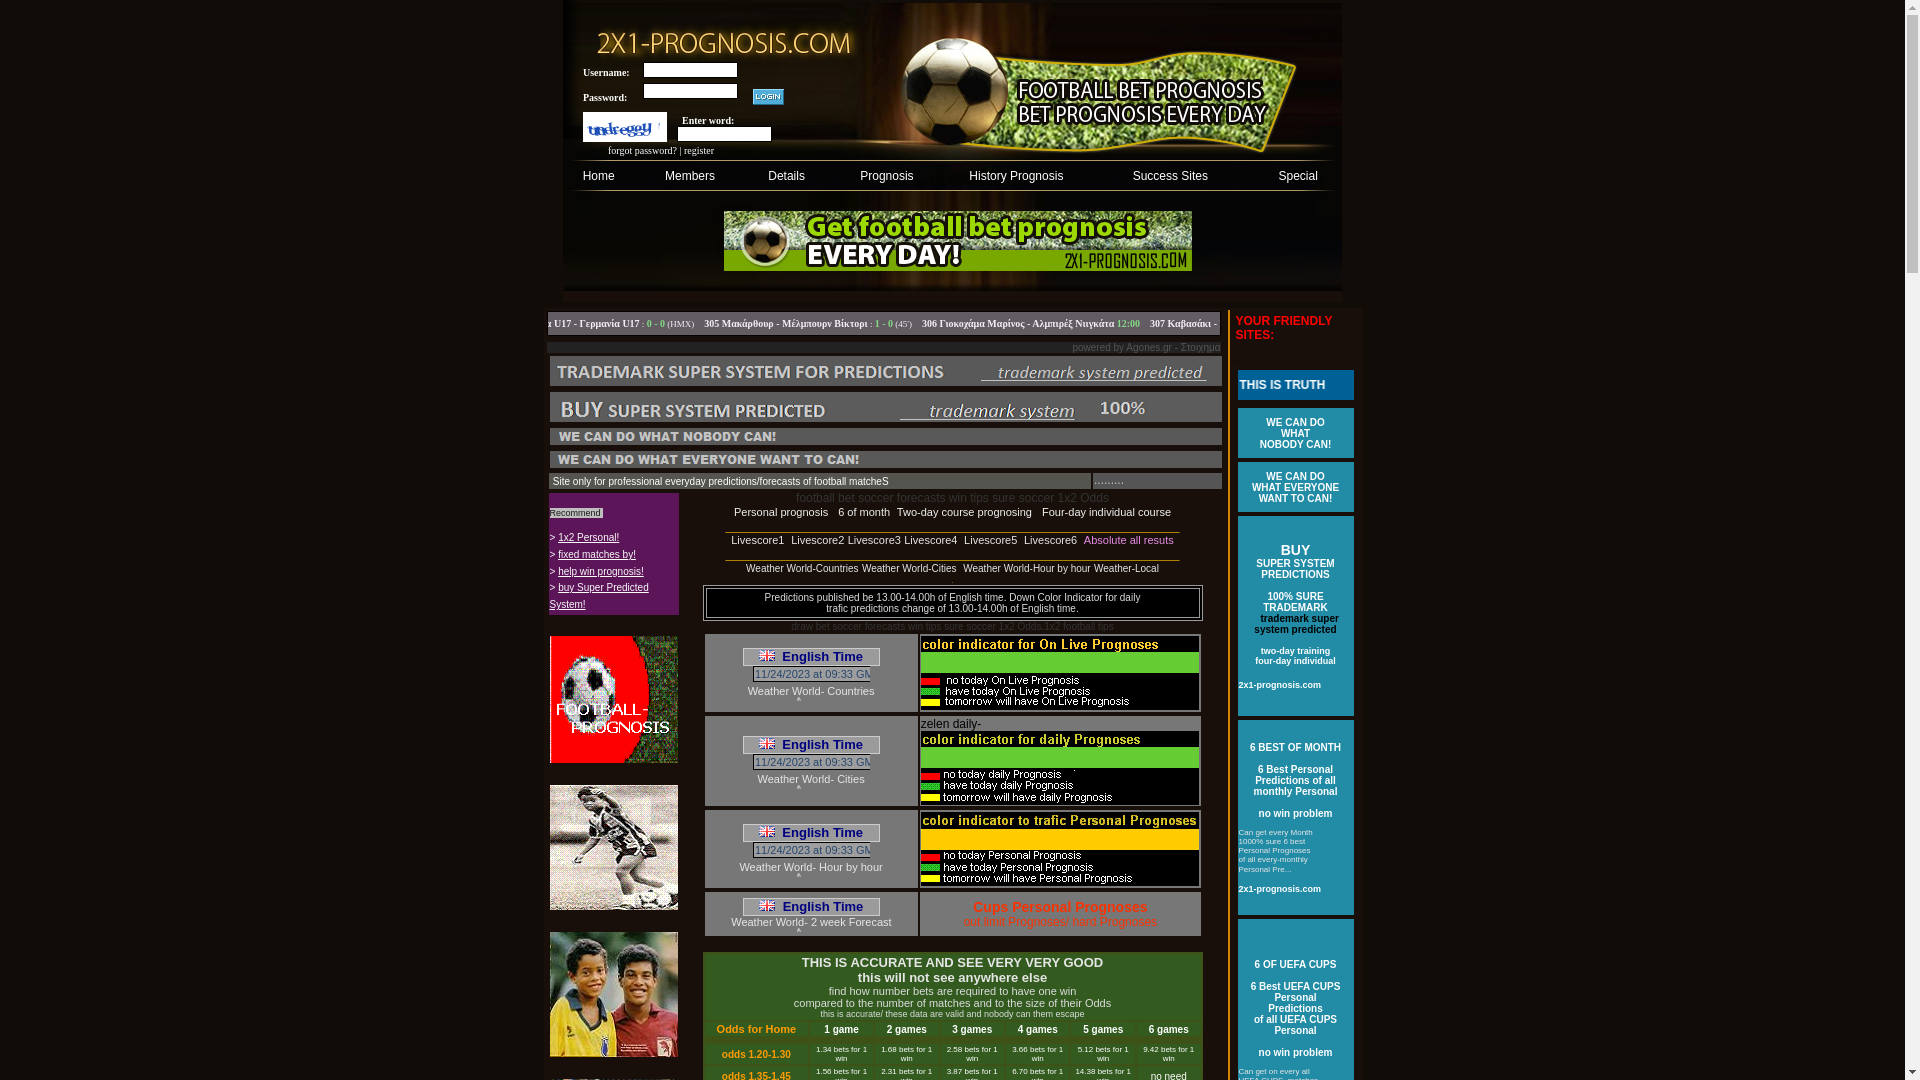 This screenshot has width=1920, height=1080. I want to click on Weather World- Cities, so click(810, 778).